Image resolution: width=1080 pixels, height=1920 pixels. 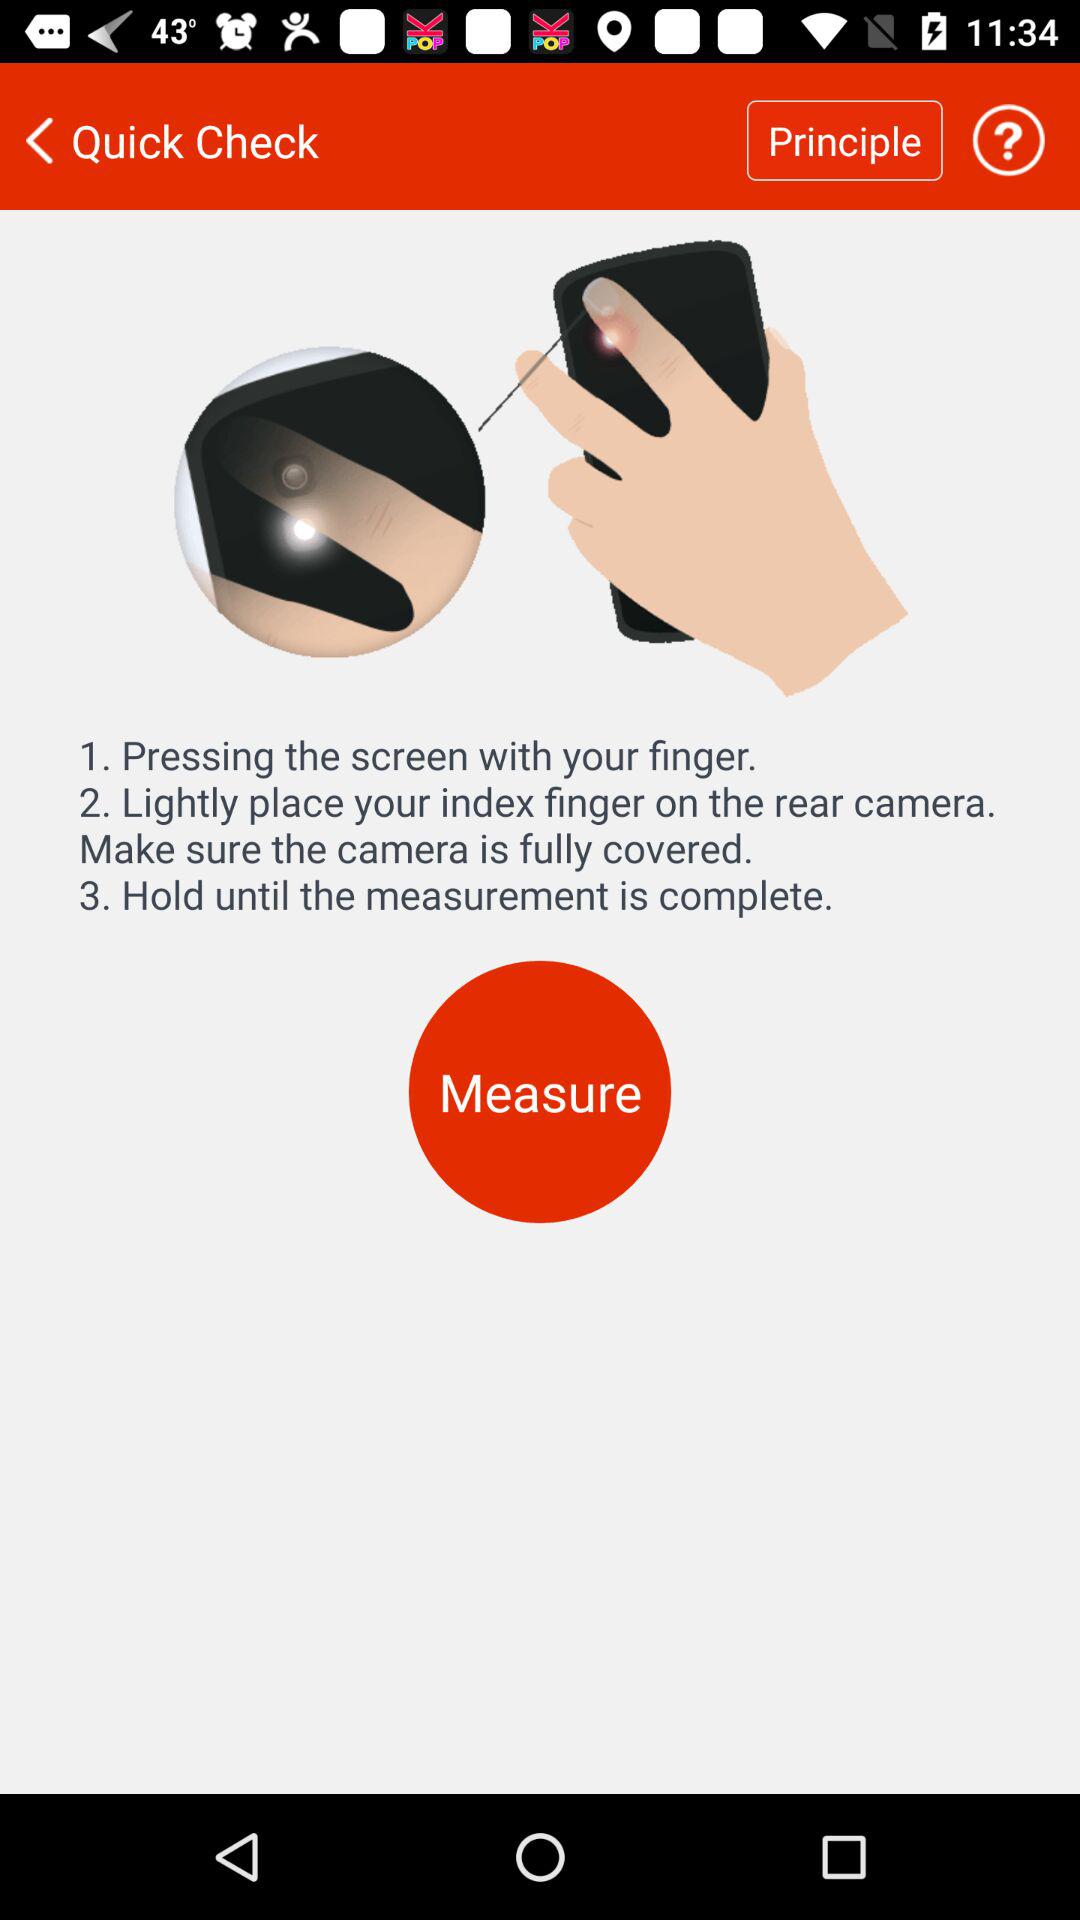 What do you see at coordinates (540, 1092) in the screenshot?
I see `open the measure` at bounding box center [540, 1092].